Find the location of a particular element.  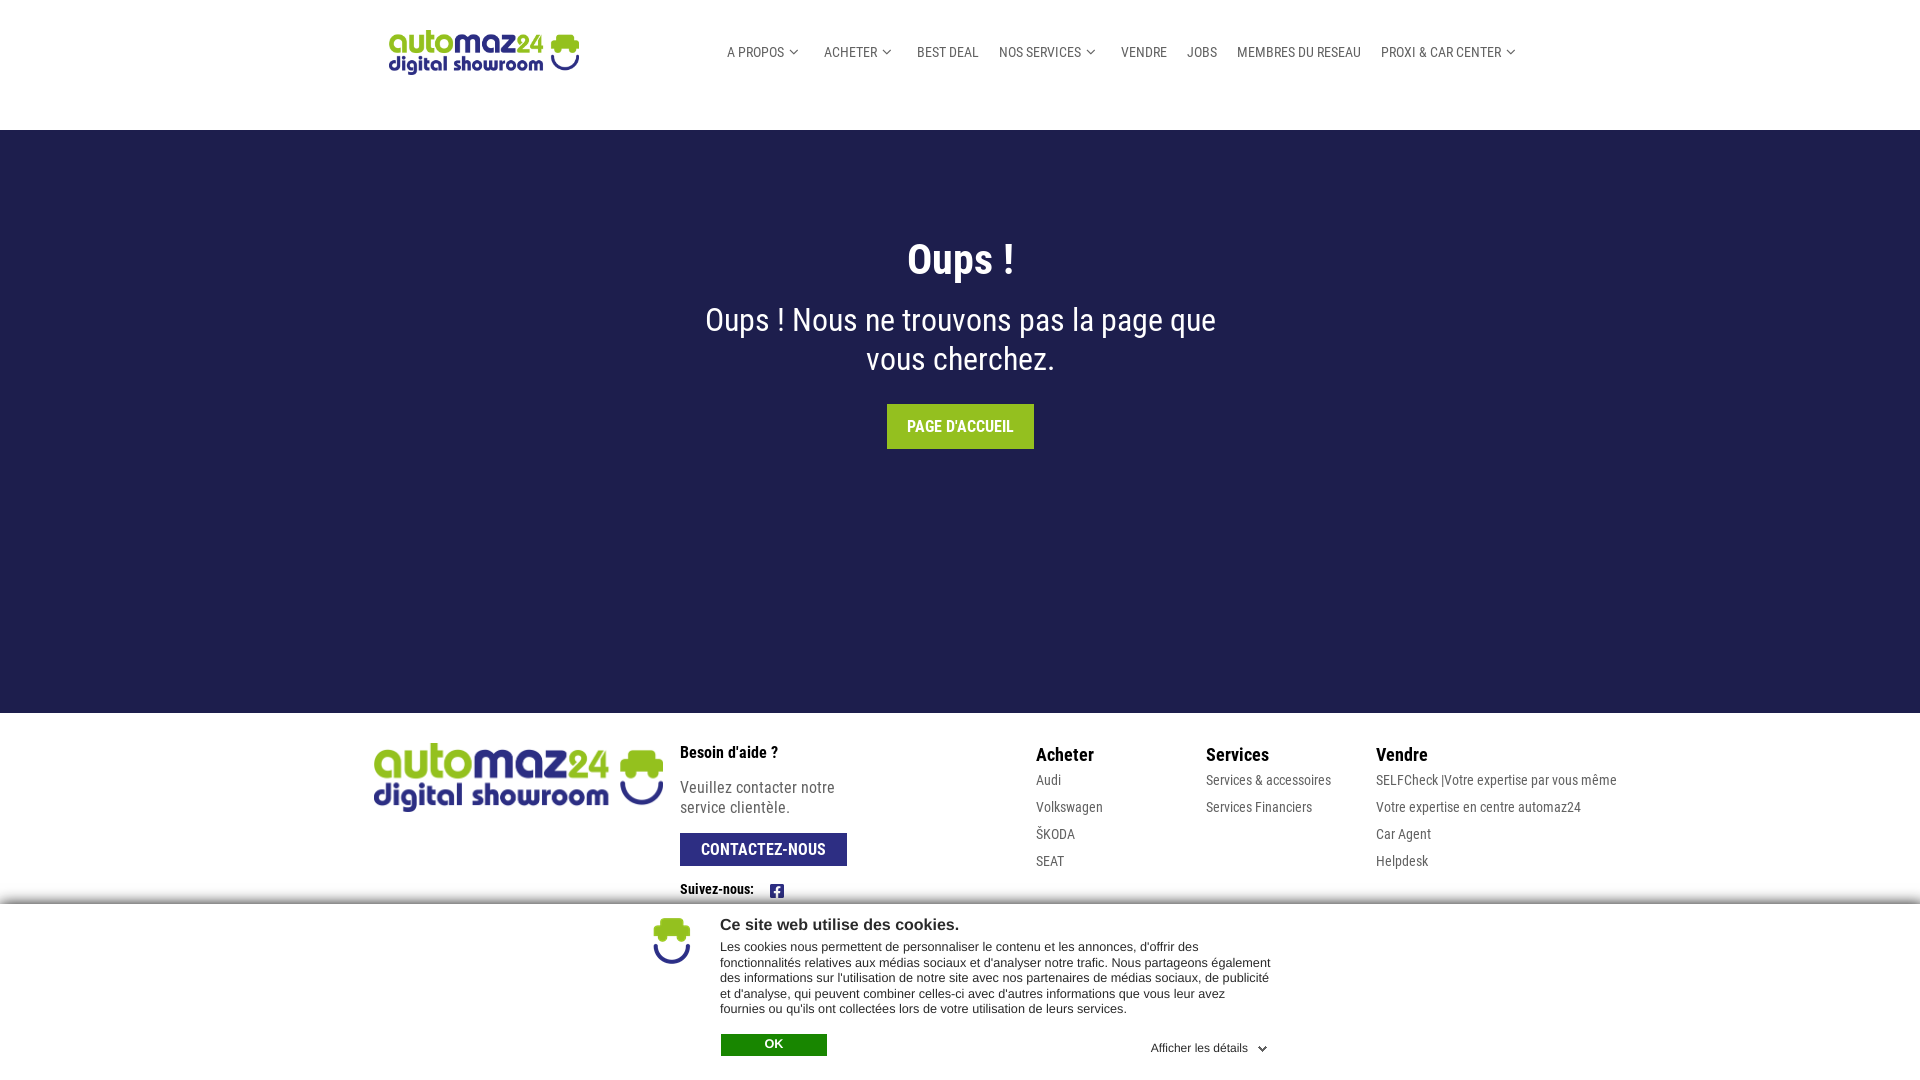

JOBS is located at coordinates (1207, 52).